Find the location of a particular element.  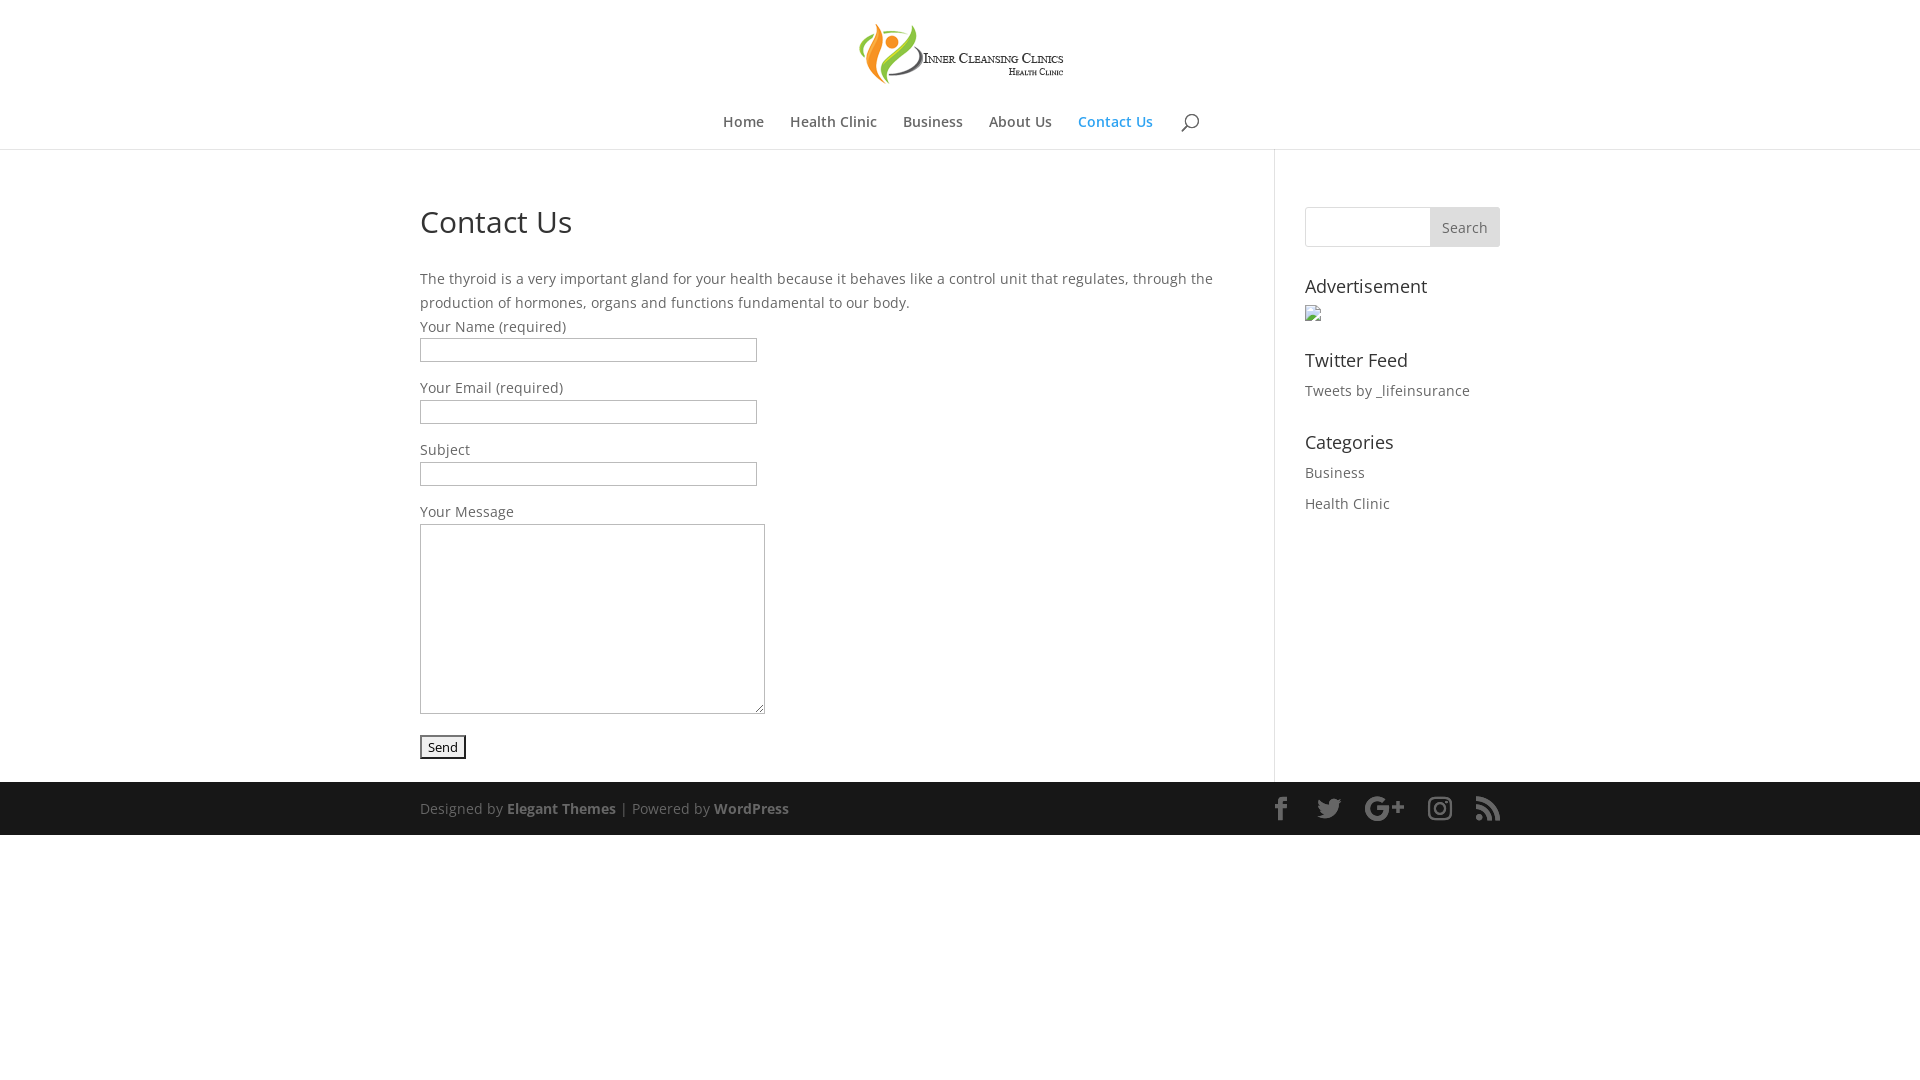

Home is located at coordinates (744, 132).